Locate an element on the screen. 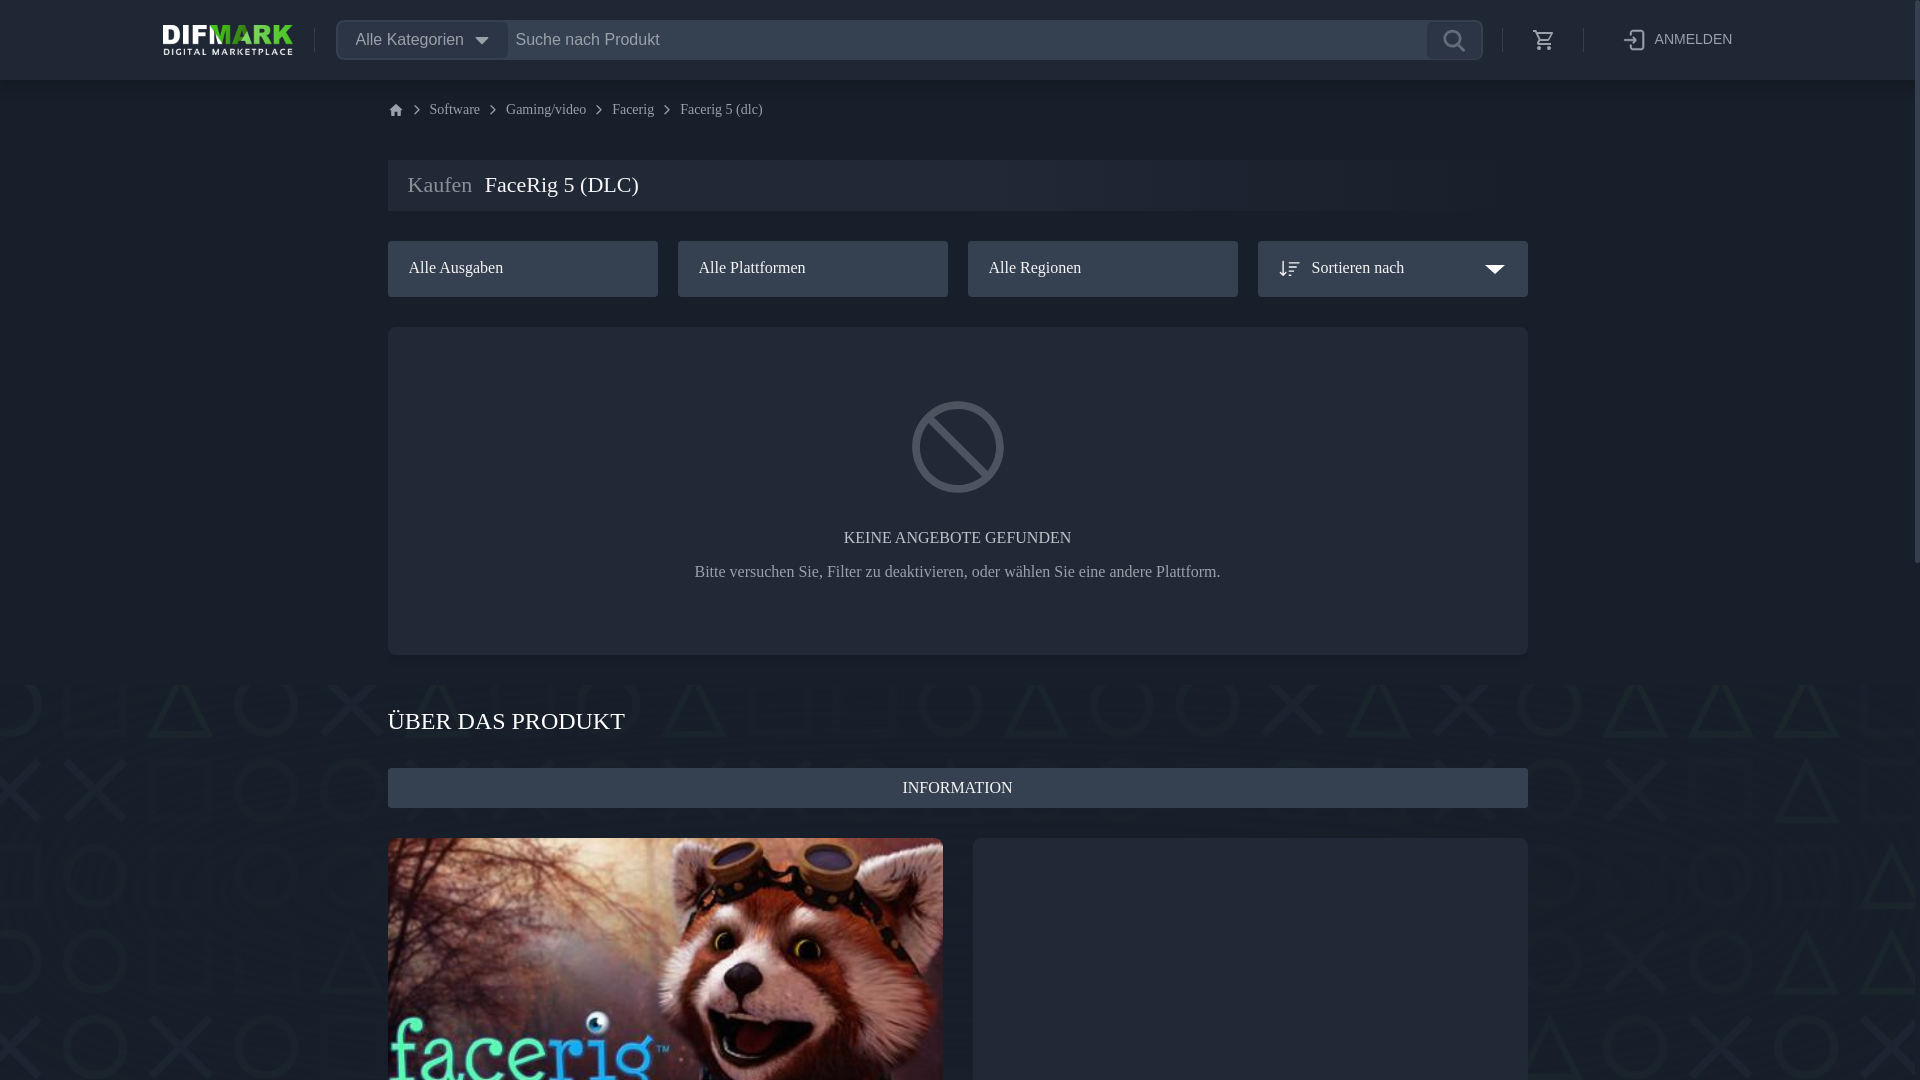  INFORMATION is located at coordinates (958, 787).